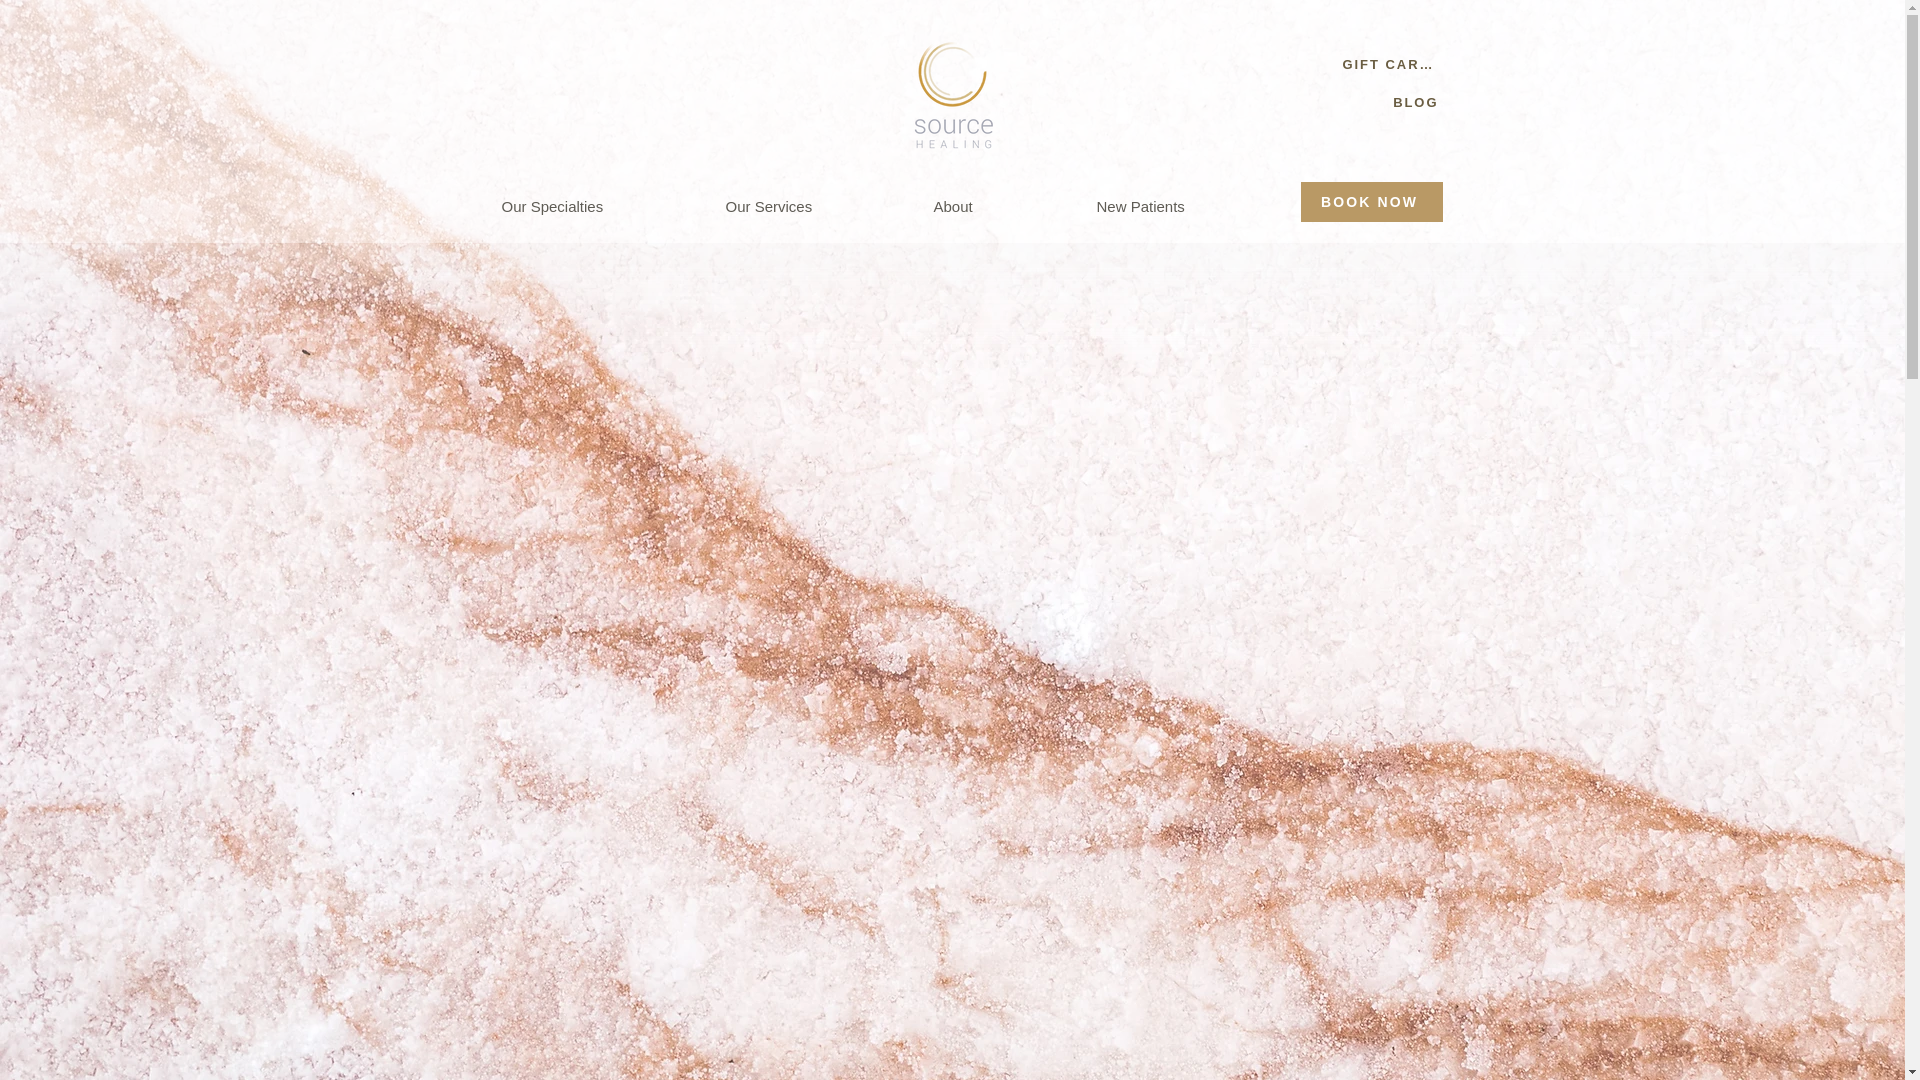 The height and width of the screenshot is (1080, 1920). I want to click on New Patients, so click(1186, 206).